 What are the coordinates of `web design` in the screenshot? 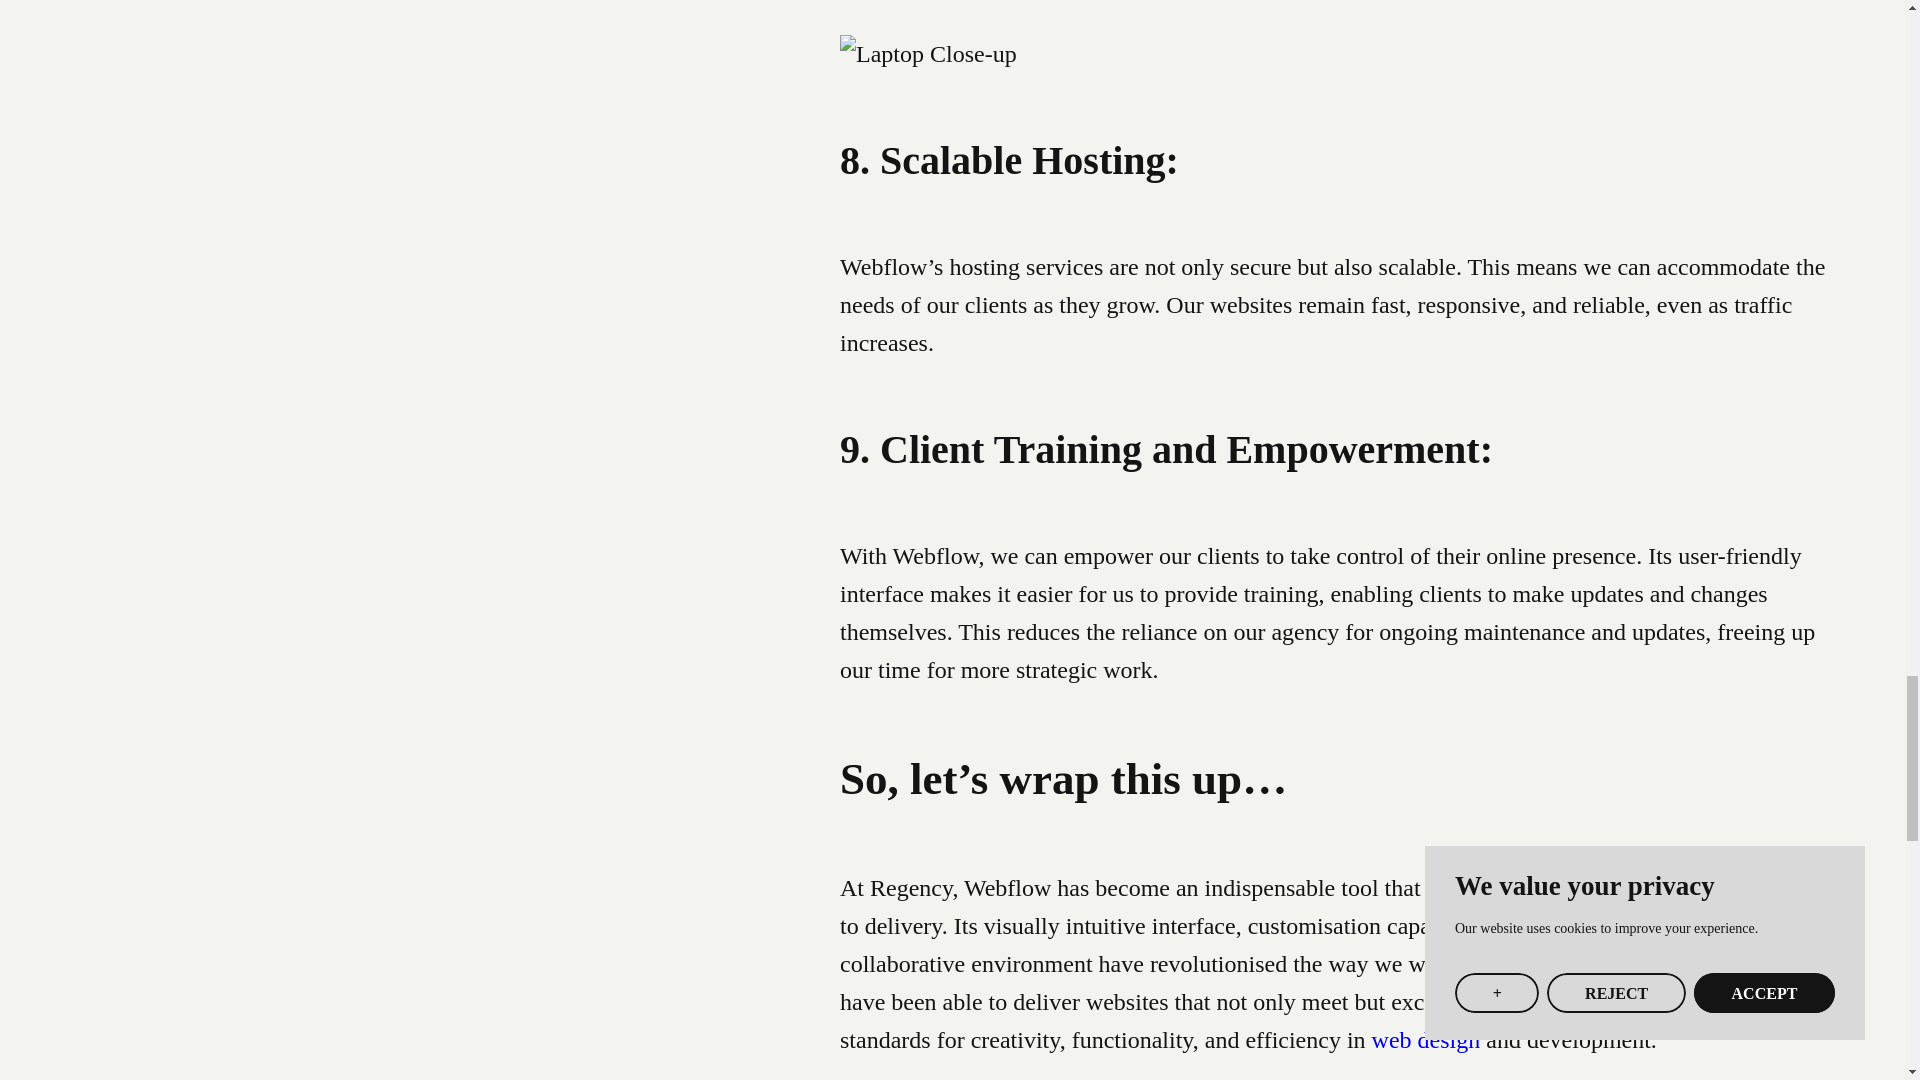 It's located at (1426, 1040).